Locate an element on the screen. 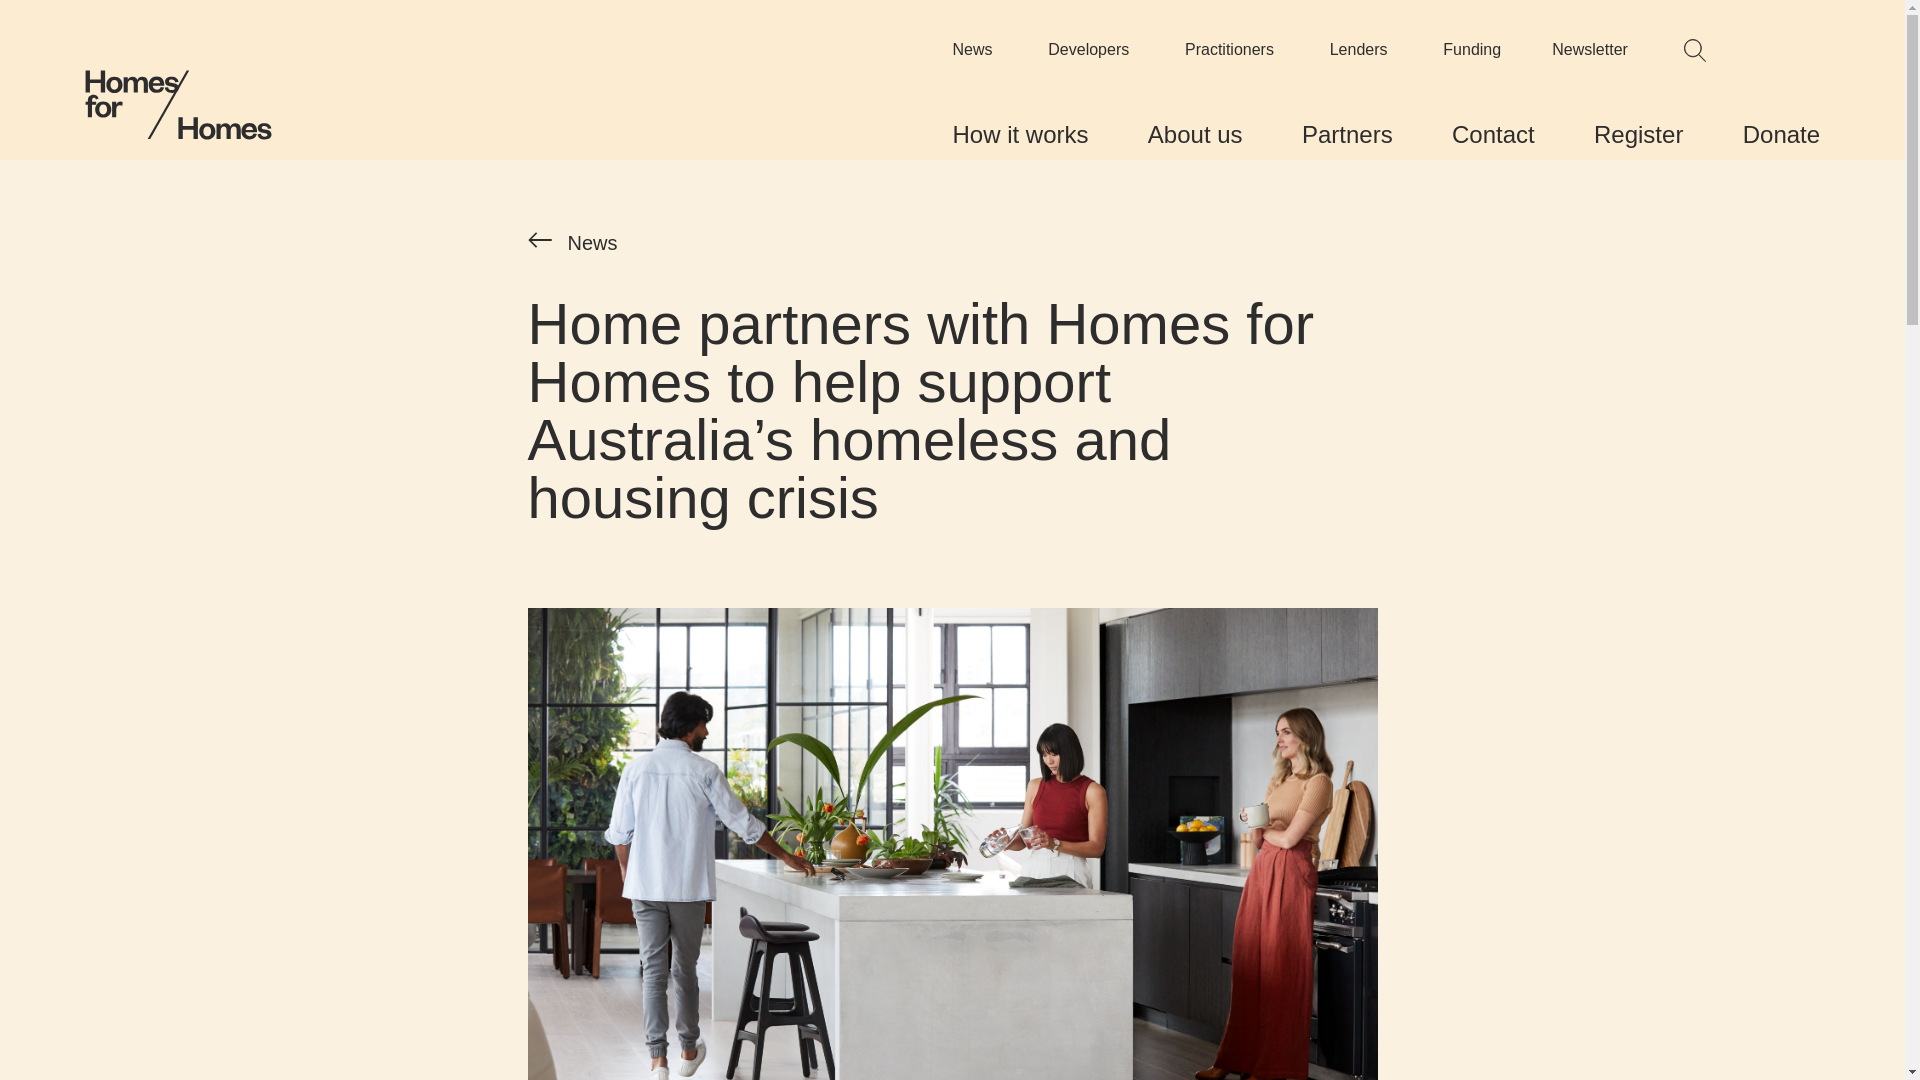 This screenshot has height=1080, width=1920. Practitioners is located at coordinates (1230, 50).